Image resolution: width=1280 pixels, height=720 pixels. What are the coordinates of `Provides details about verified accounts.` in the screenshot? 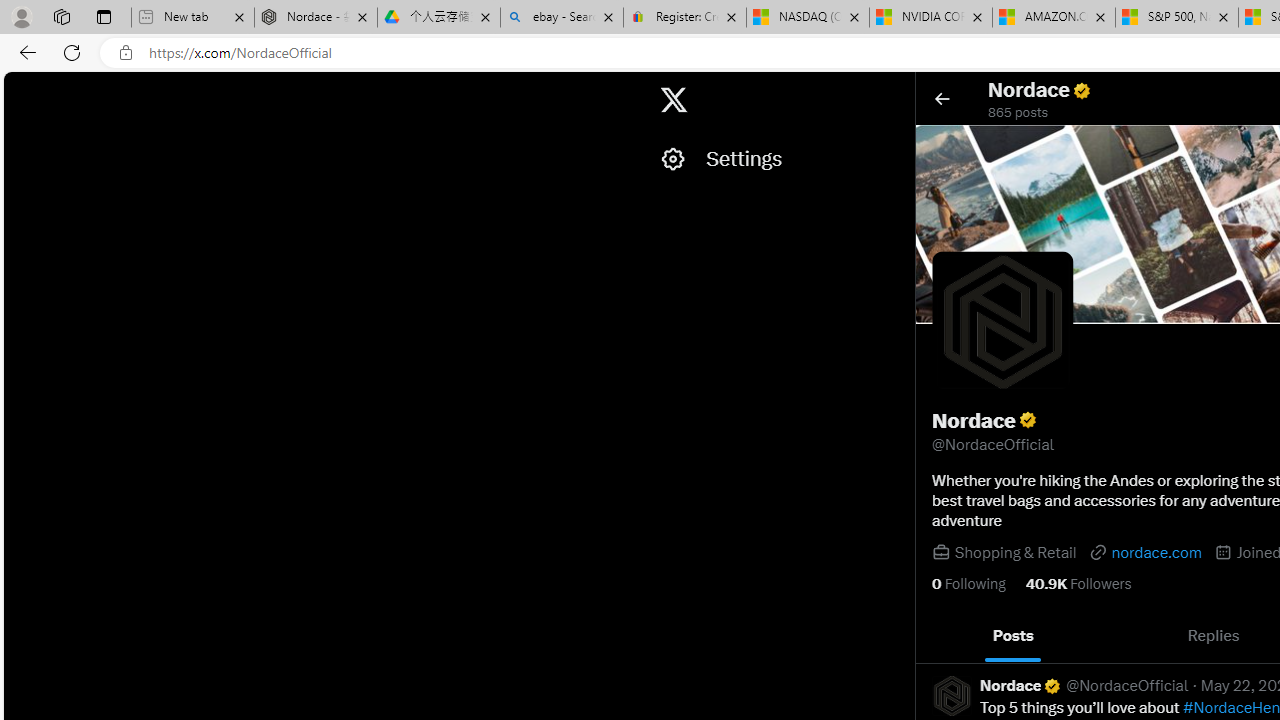 It's located at (1028, 420).